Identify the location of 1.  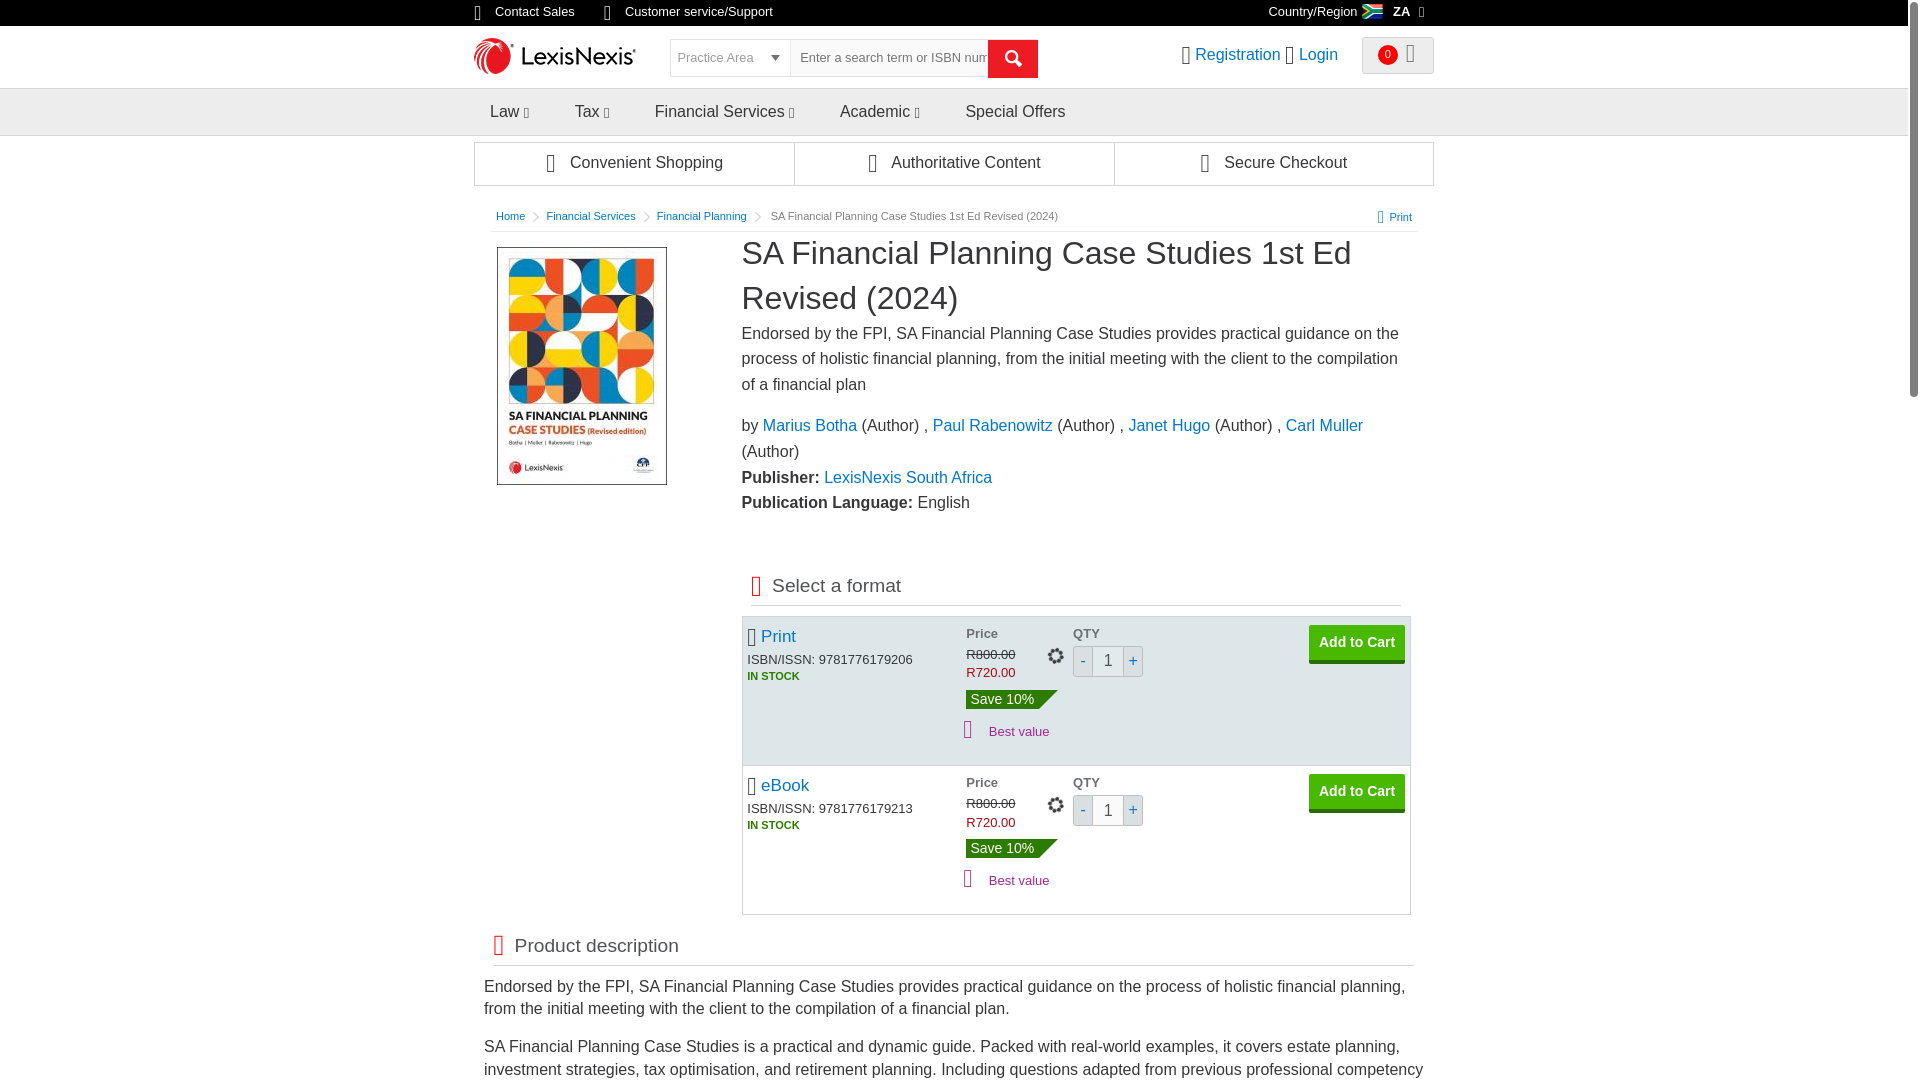
(1108, 661).